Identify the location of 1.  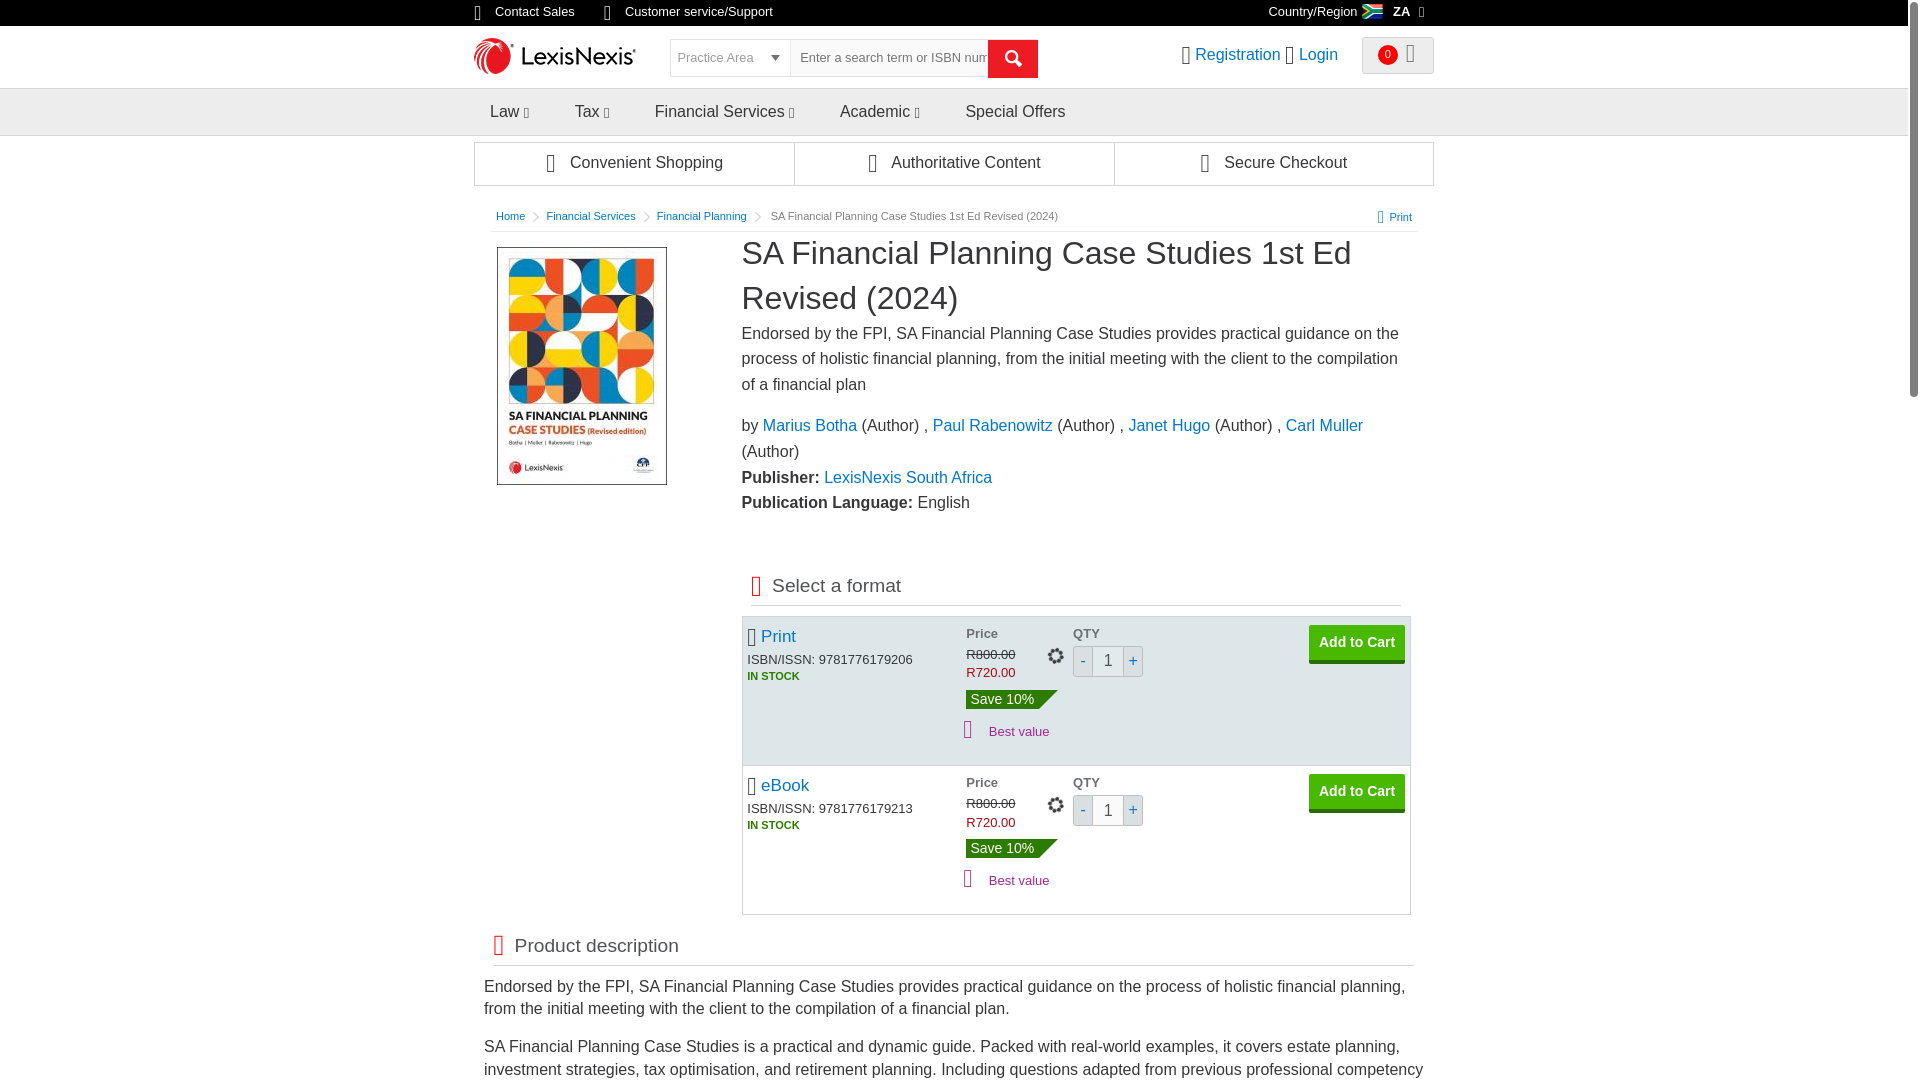
(1108, 661).